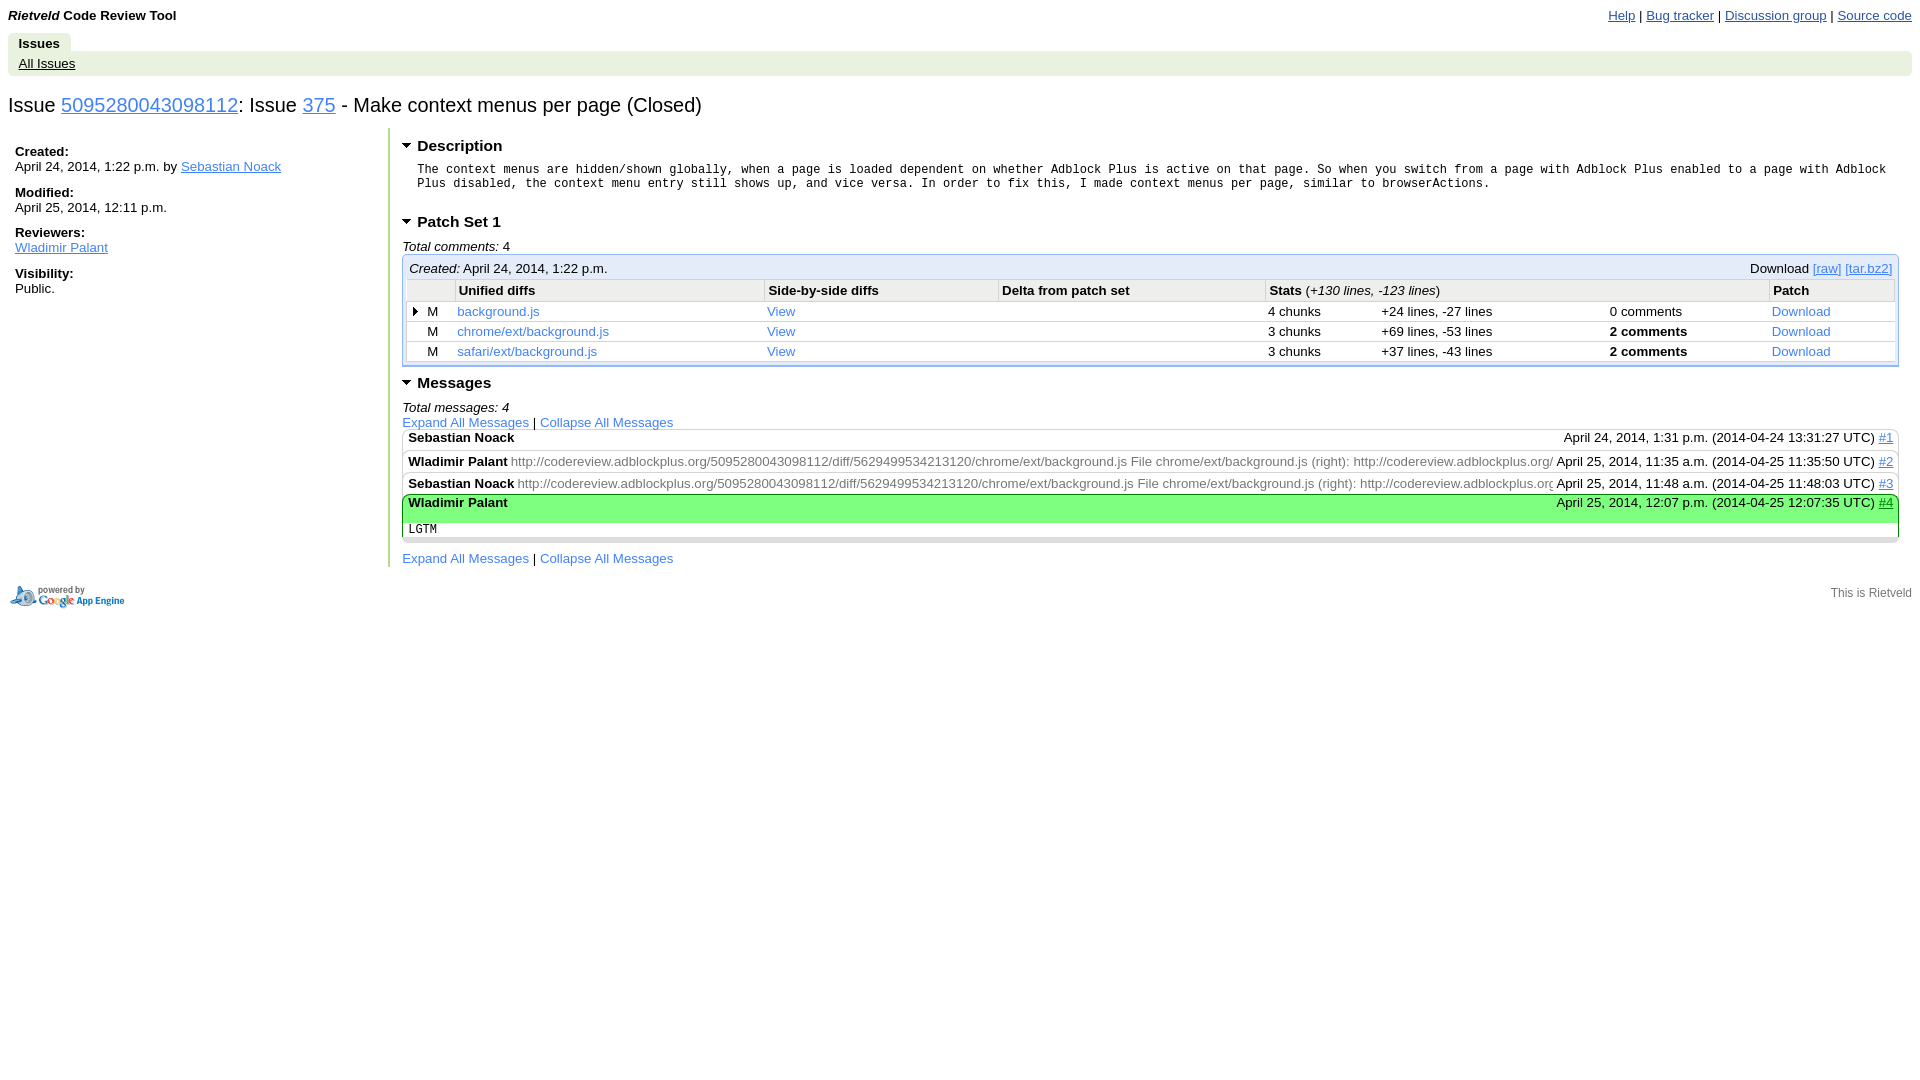 The width and height of the screenshot is (1920, 1080). Describe the element at coordinates (606, 558) in the screenshot. I see `Collapse All Messages` at that location.